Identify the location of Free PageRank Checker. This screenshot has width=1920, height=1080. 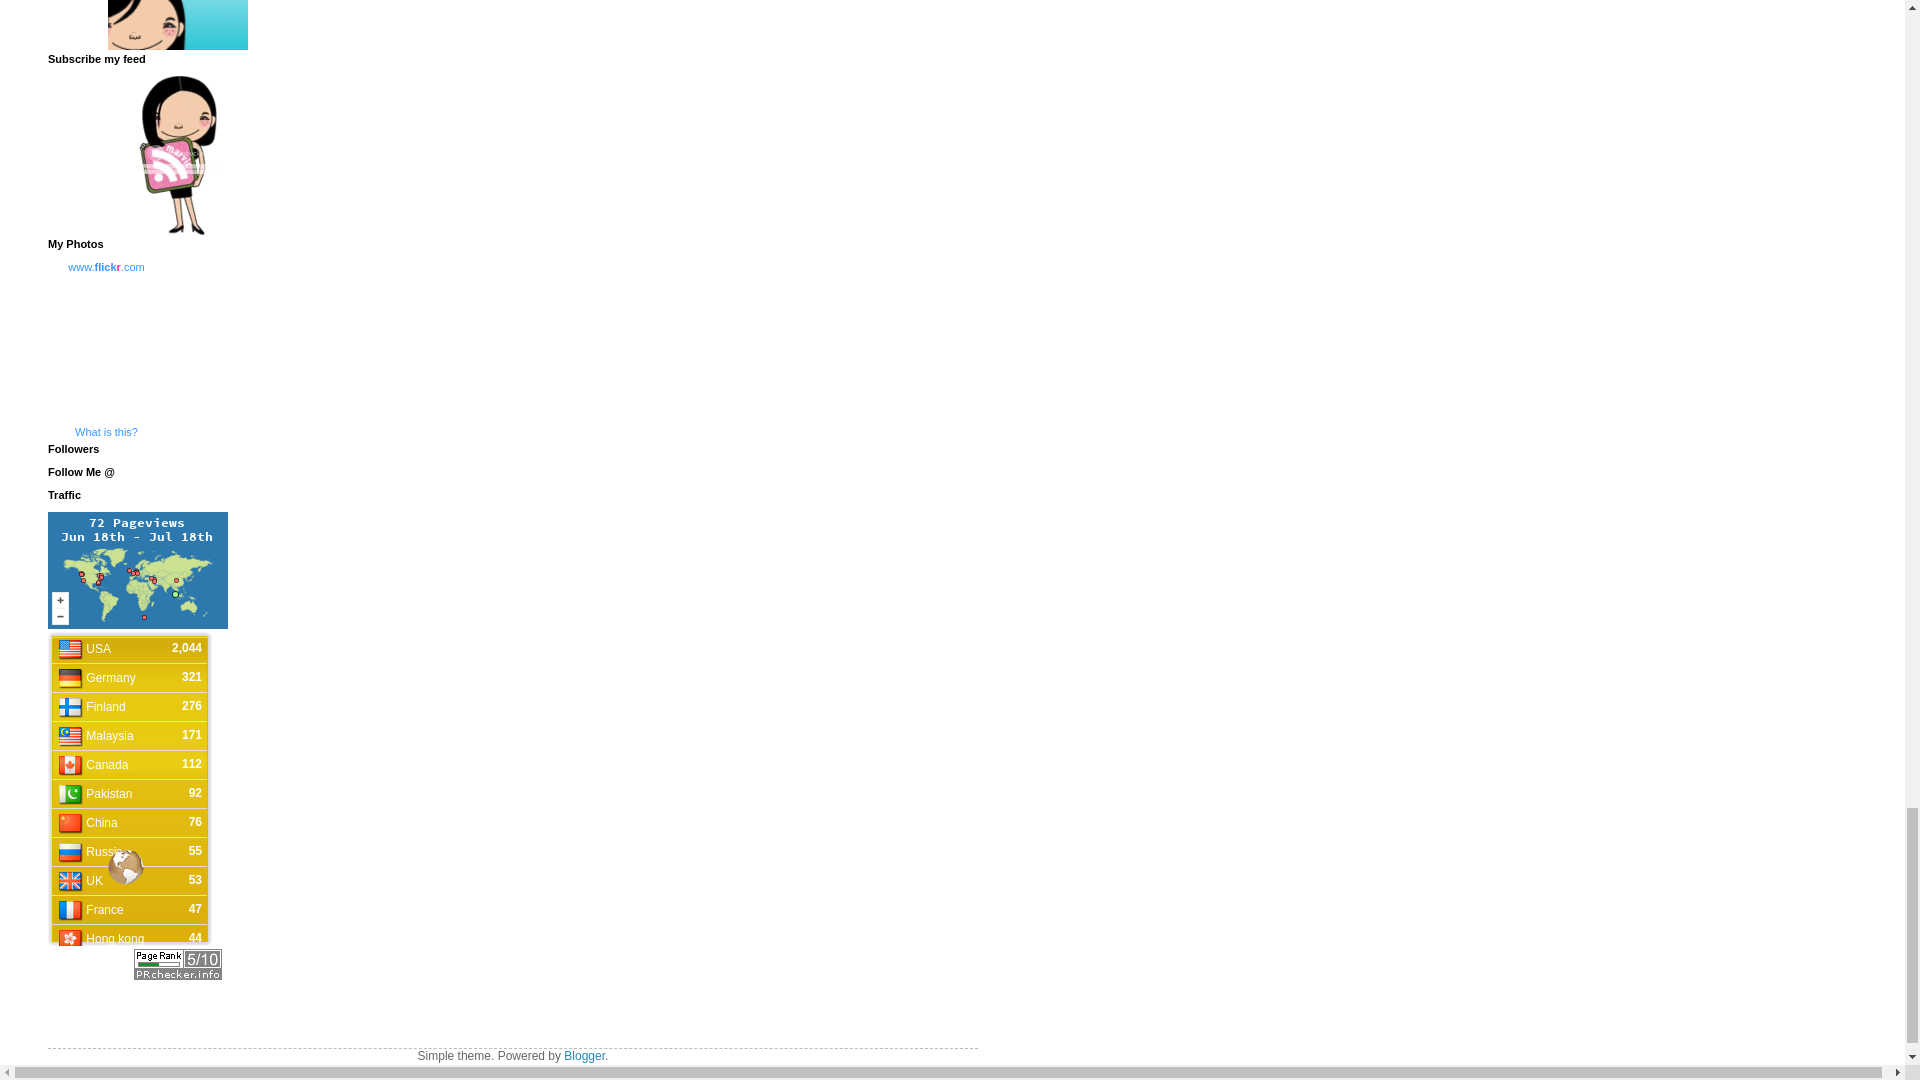
(178, 975).